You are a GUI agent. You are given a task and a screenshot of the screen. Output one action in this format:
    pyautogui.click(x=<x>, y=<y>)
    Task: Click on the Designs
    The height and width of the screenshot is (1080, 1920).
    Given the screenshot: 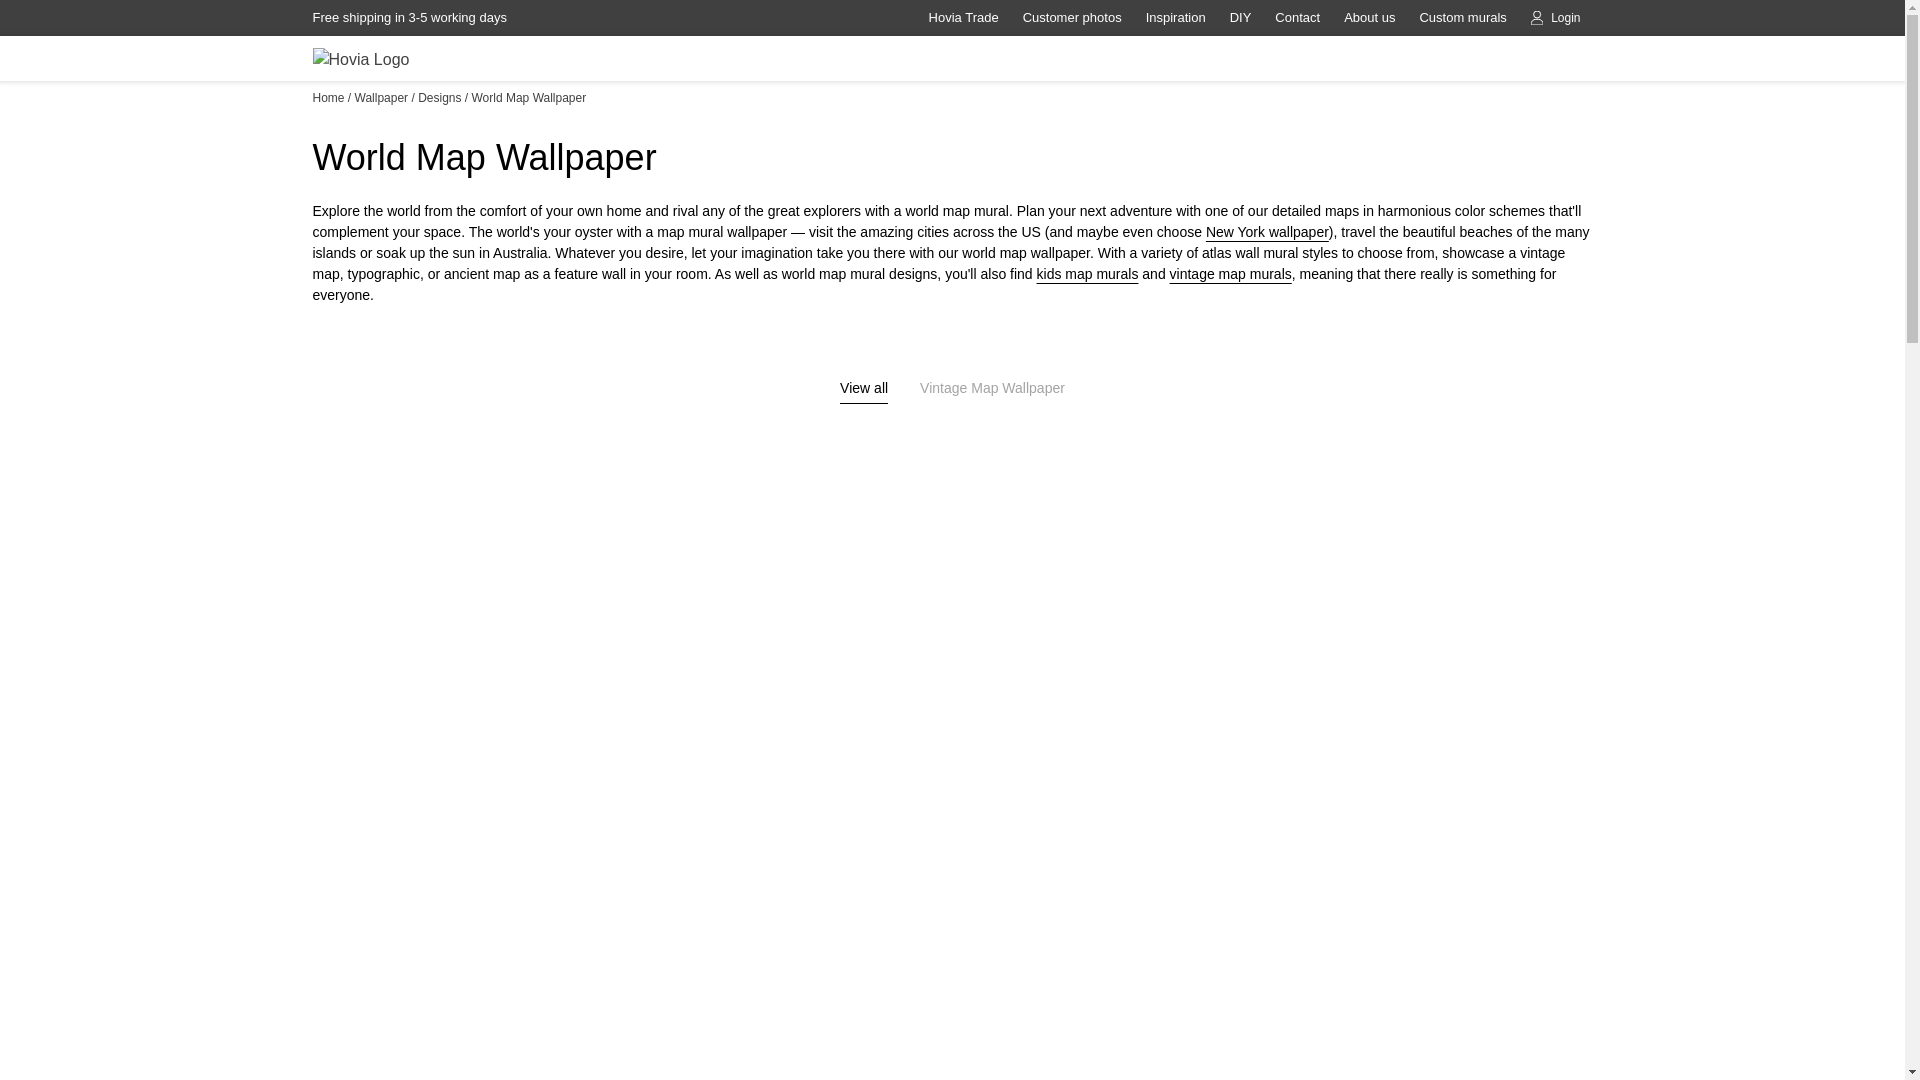 What is the action you would take?
    pyautogui.click(x=439, y=97)
    